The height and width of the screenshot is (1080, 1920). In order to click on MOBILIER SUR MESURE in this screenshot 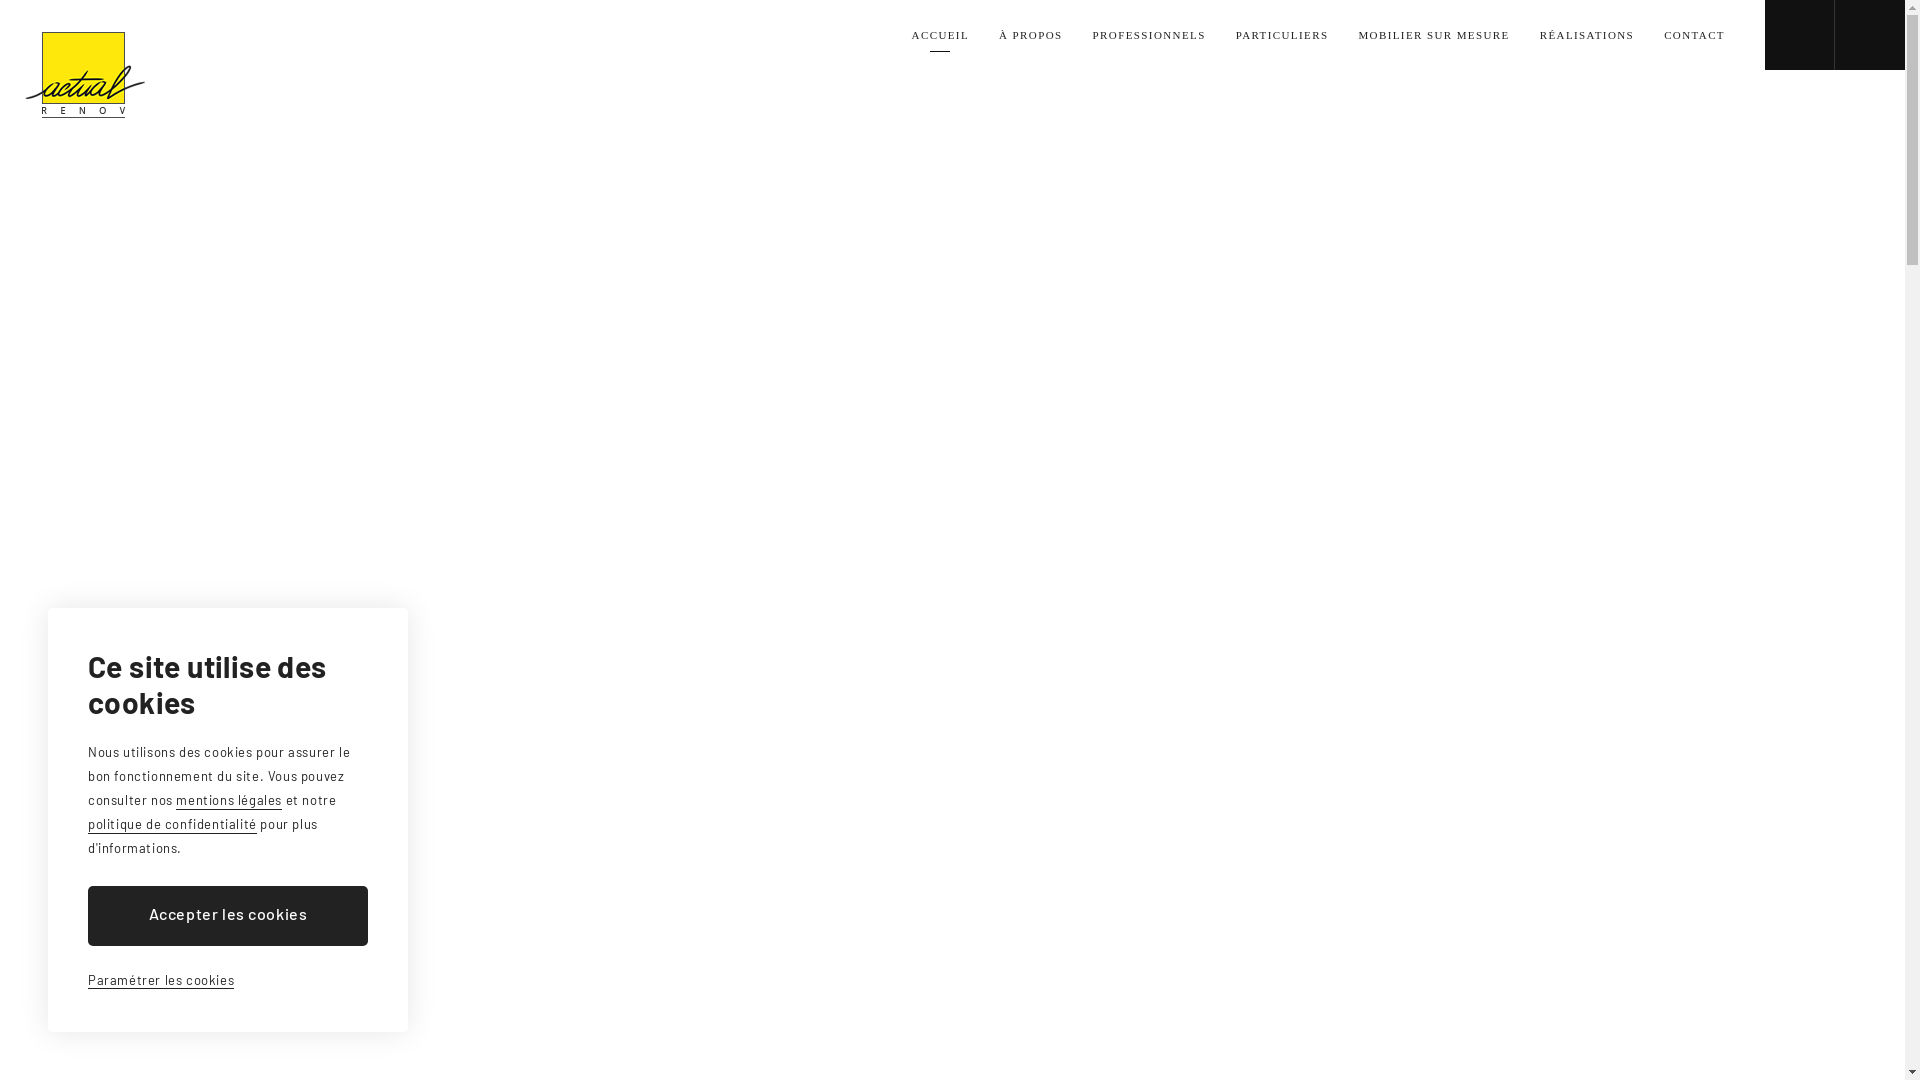, I will do `click(1434, 35)`.